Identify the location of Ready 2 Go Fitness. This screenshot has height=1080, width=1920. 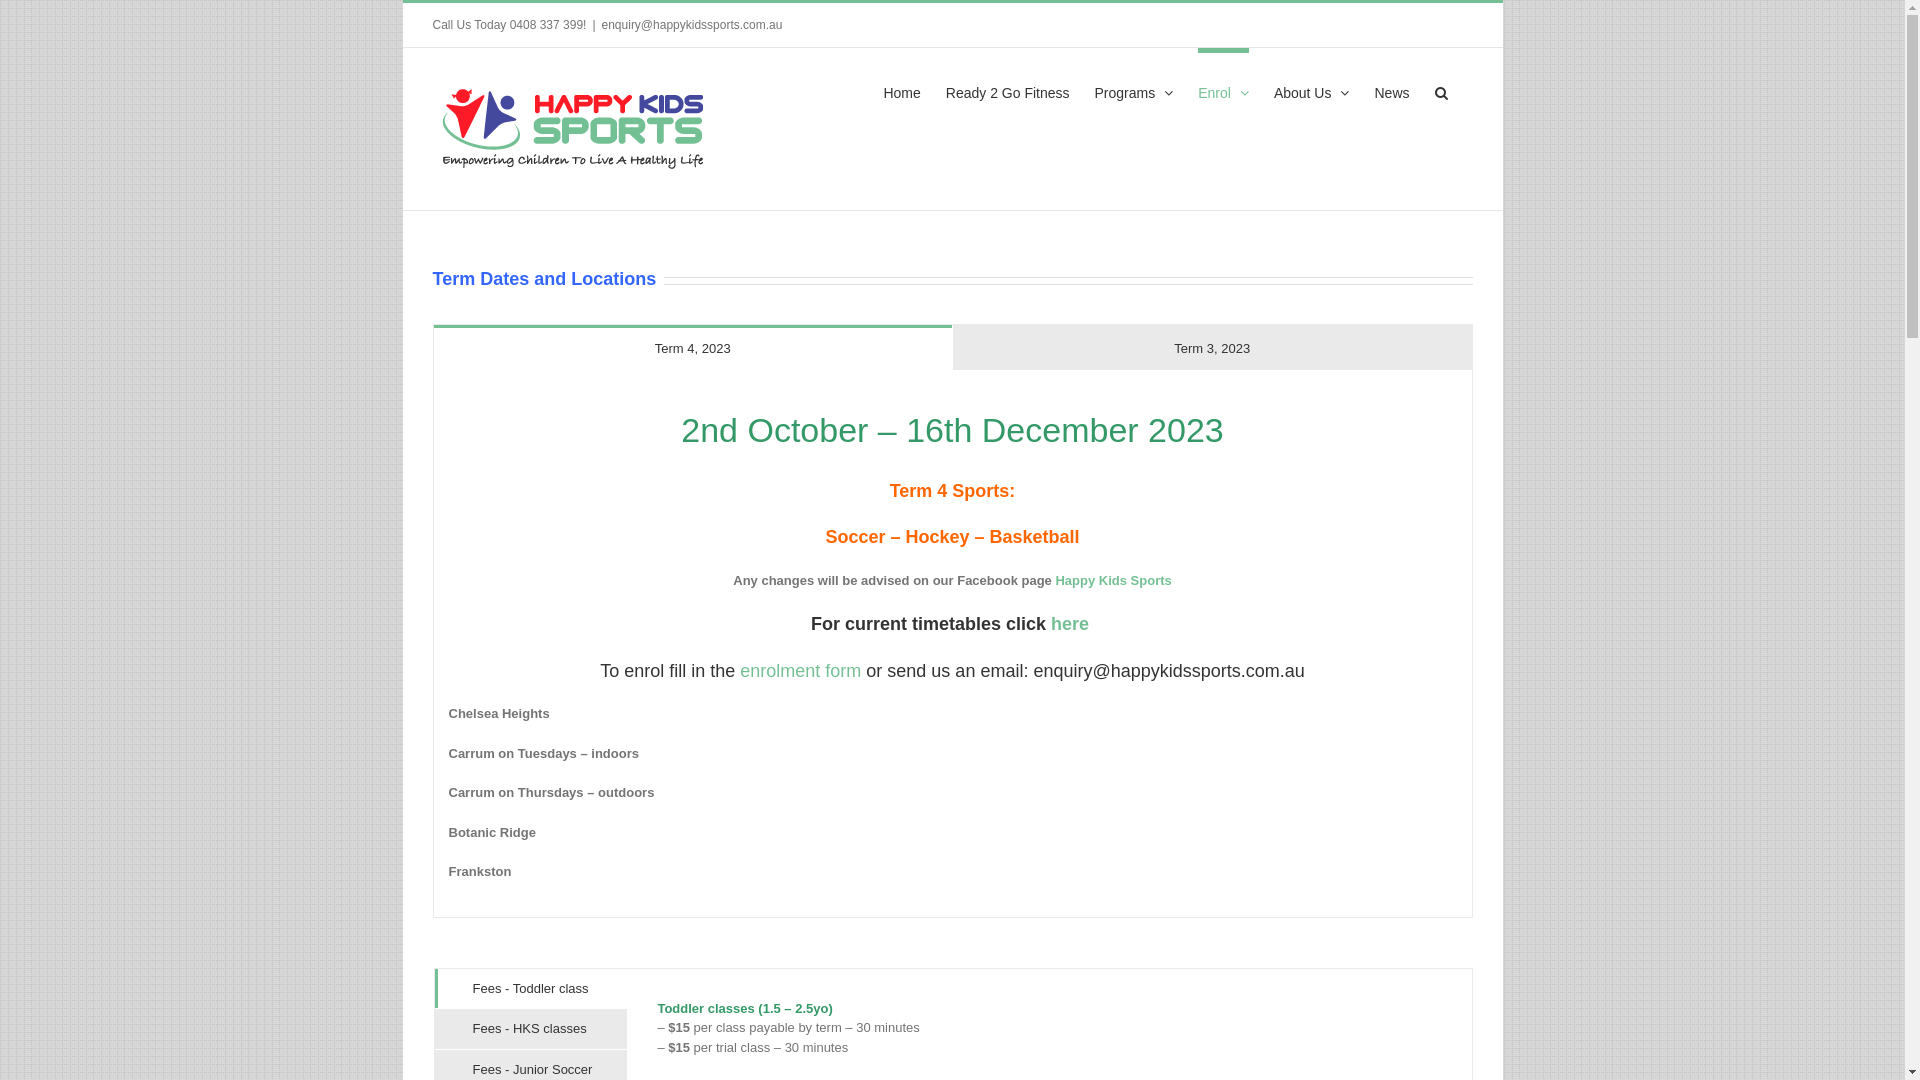
(1008, 90).